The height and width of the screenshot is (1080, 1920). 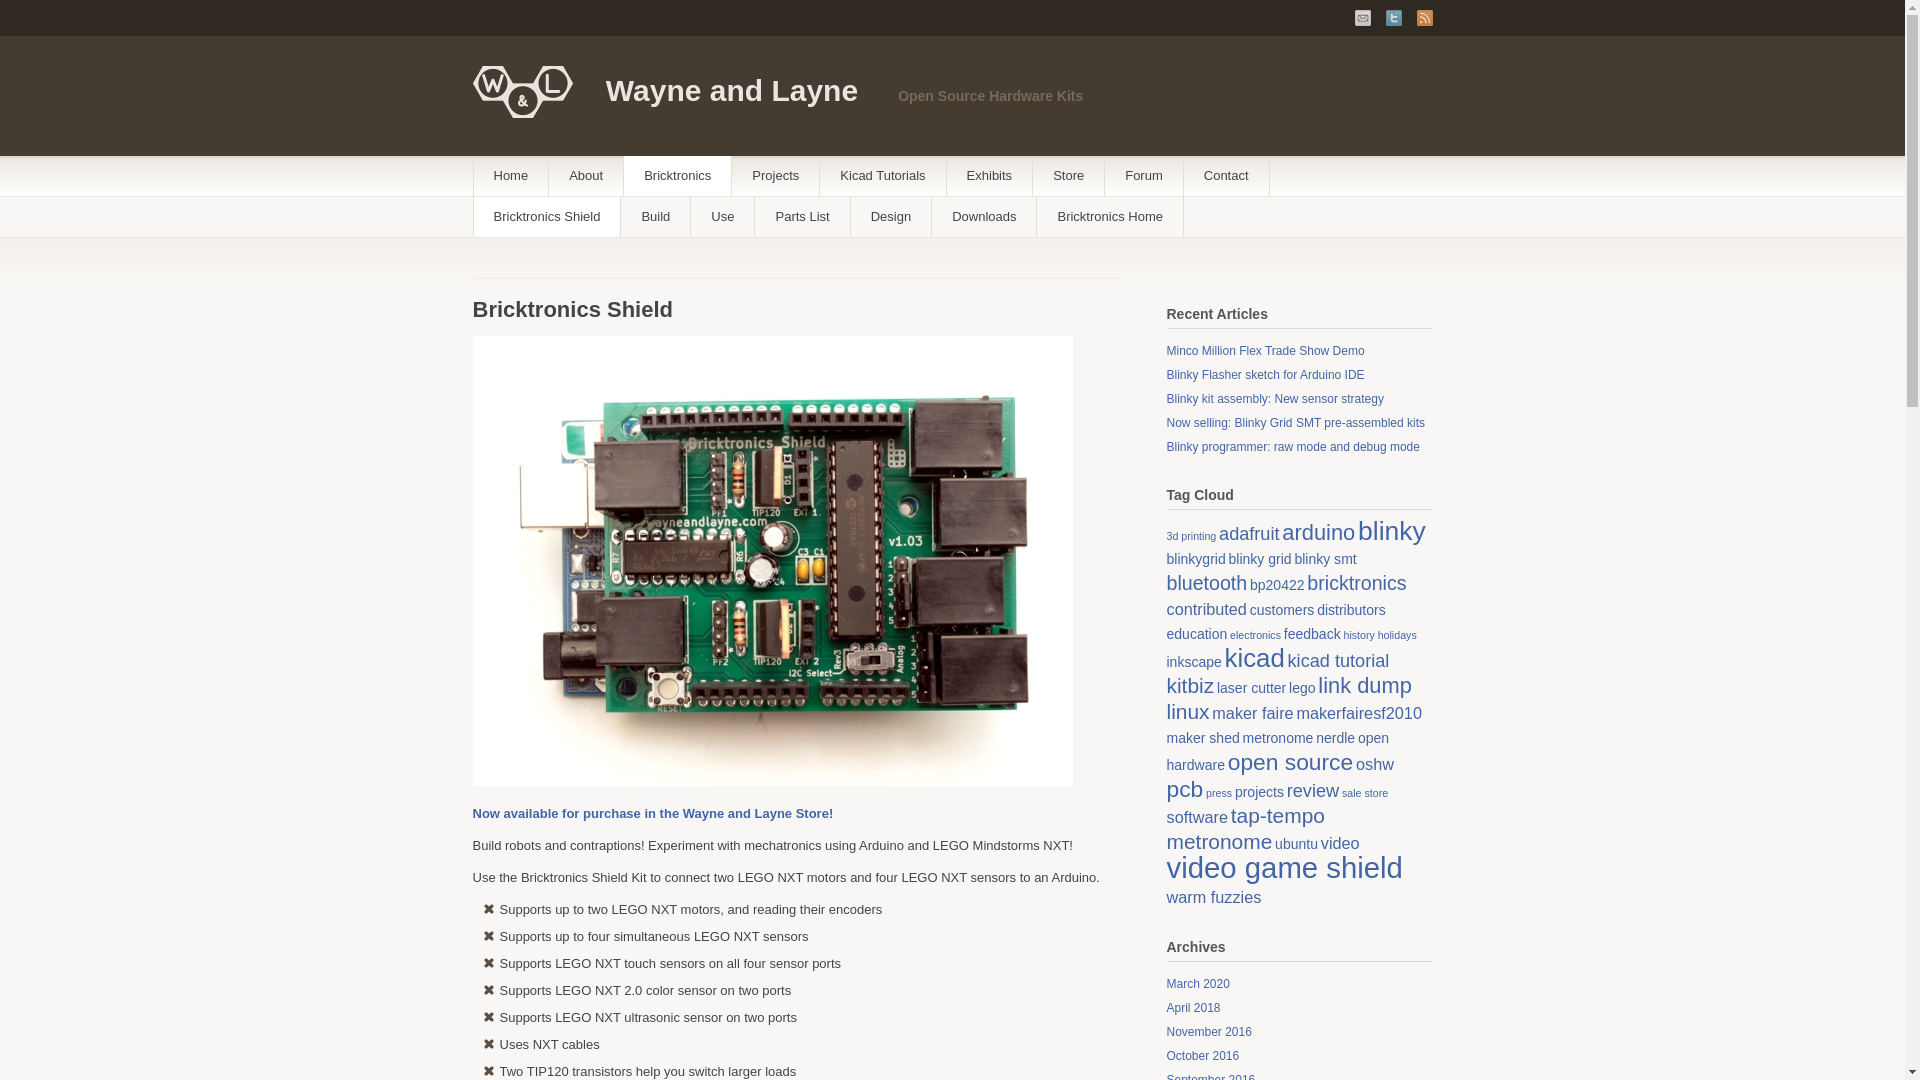 What do you see at coordinates (722, 216) in the screenshot?
I see `Use` at bounding box center [722, 216].